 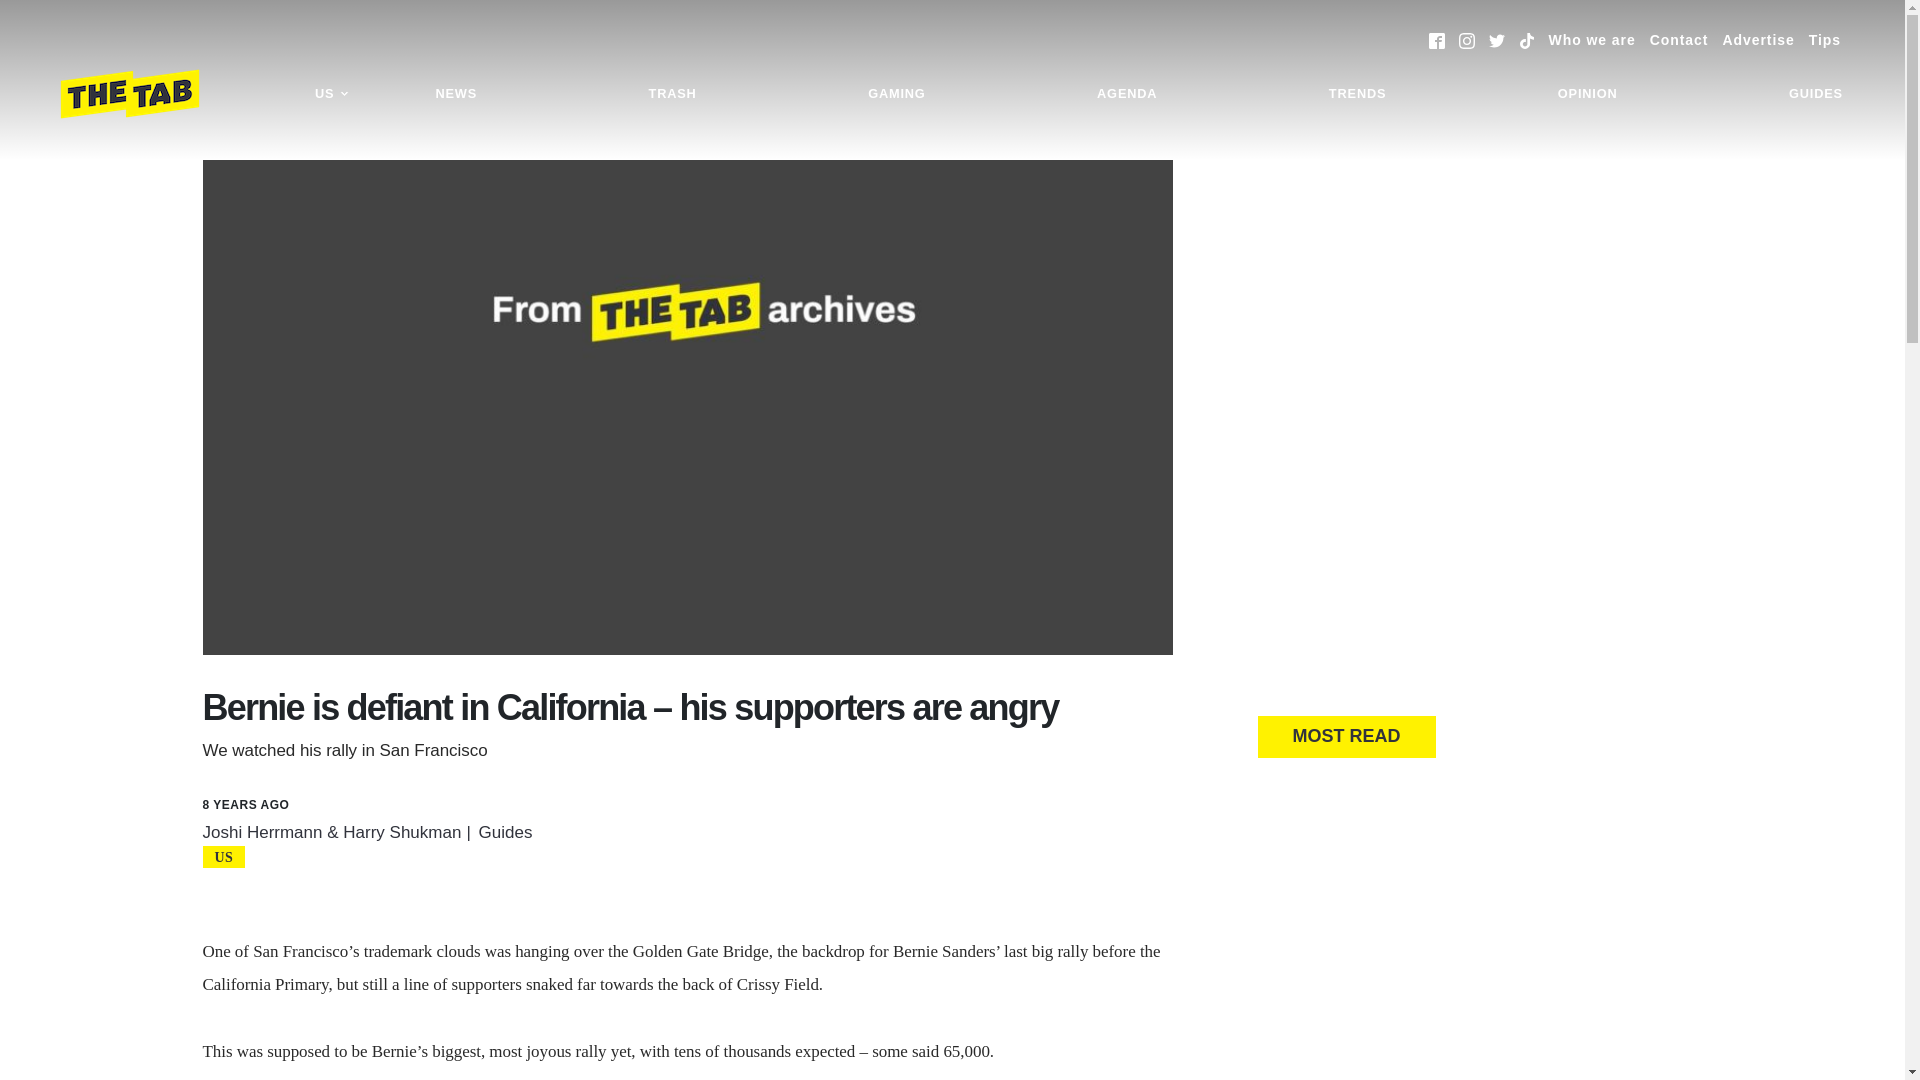 I want to click on Who we are, so click(x=1592, y=40).